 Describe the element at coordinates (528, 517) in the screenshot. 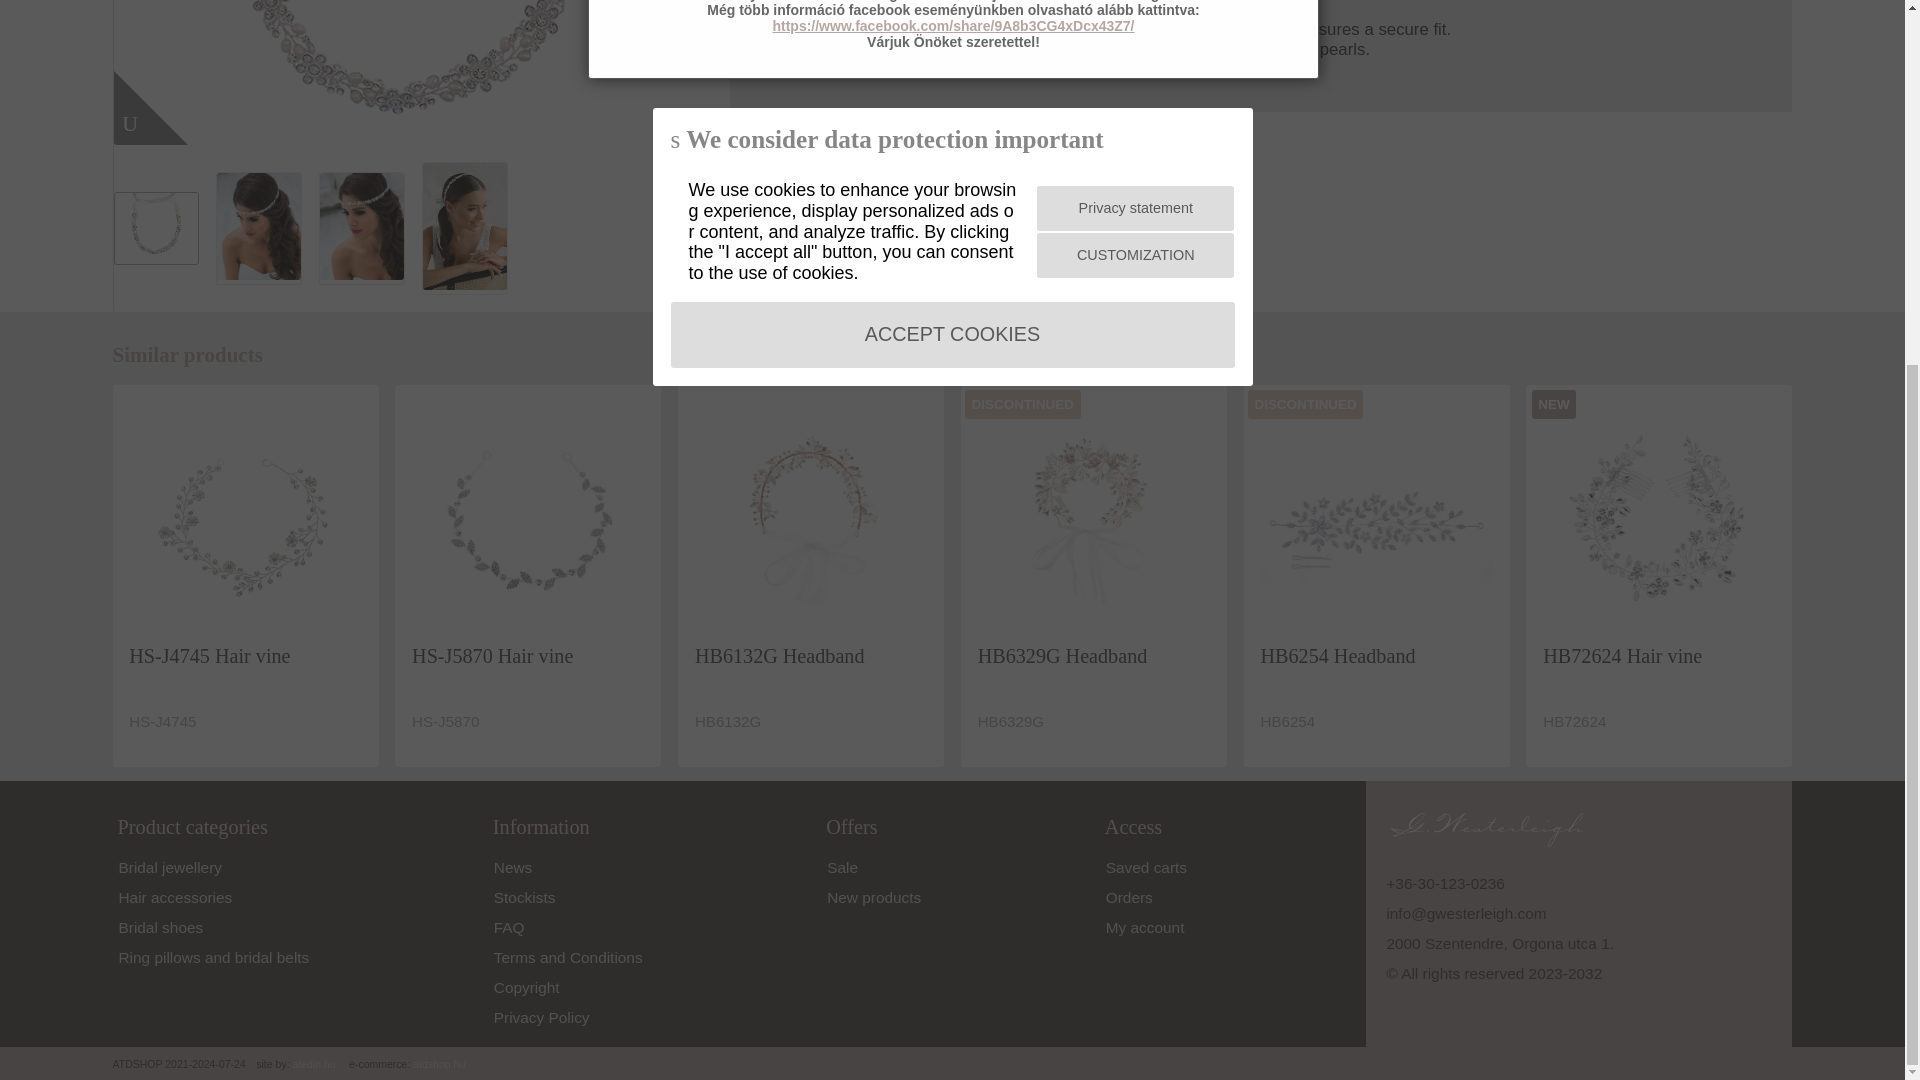

I see `HS-J5870 Hair vine` at that location.